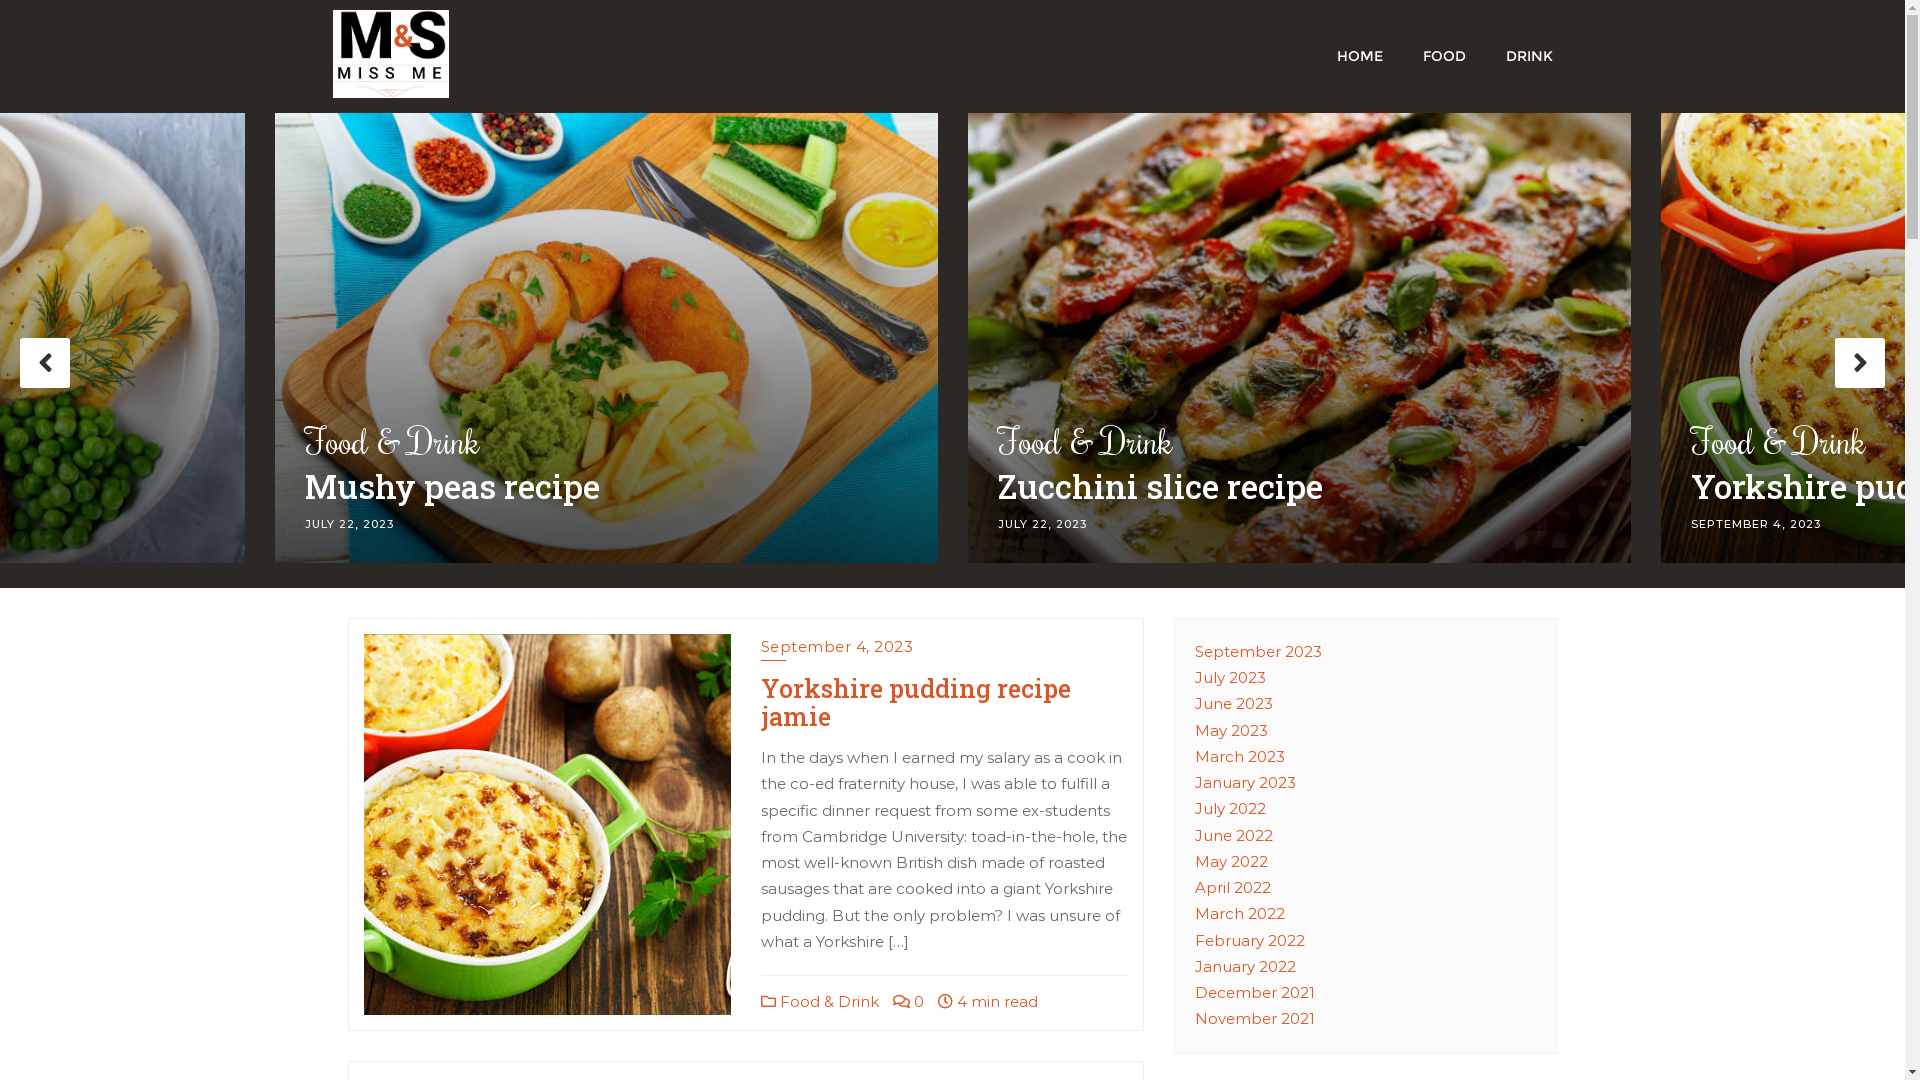 The height and width of the screenshot is (1080, 1920). I want to click on March 2023, so click(1240, 756).